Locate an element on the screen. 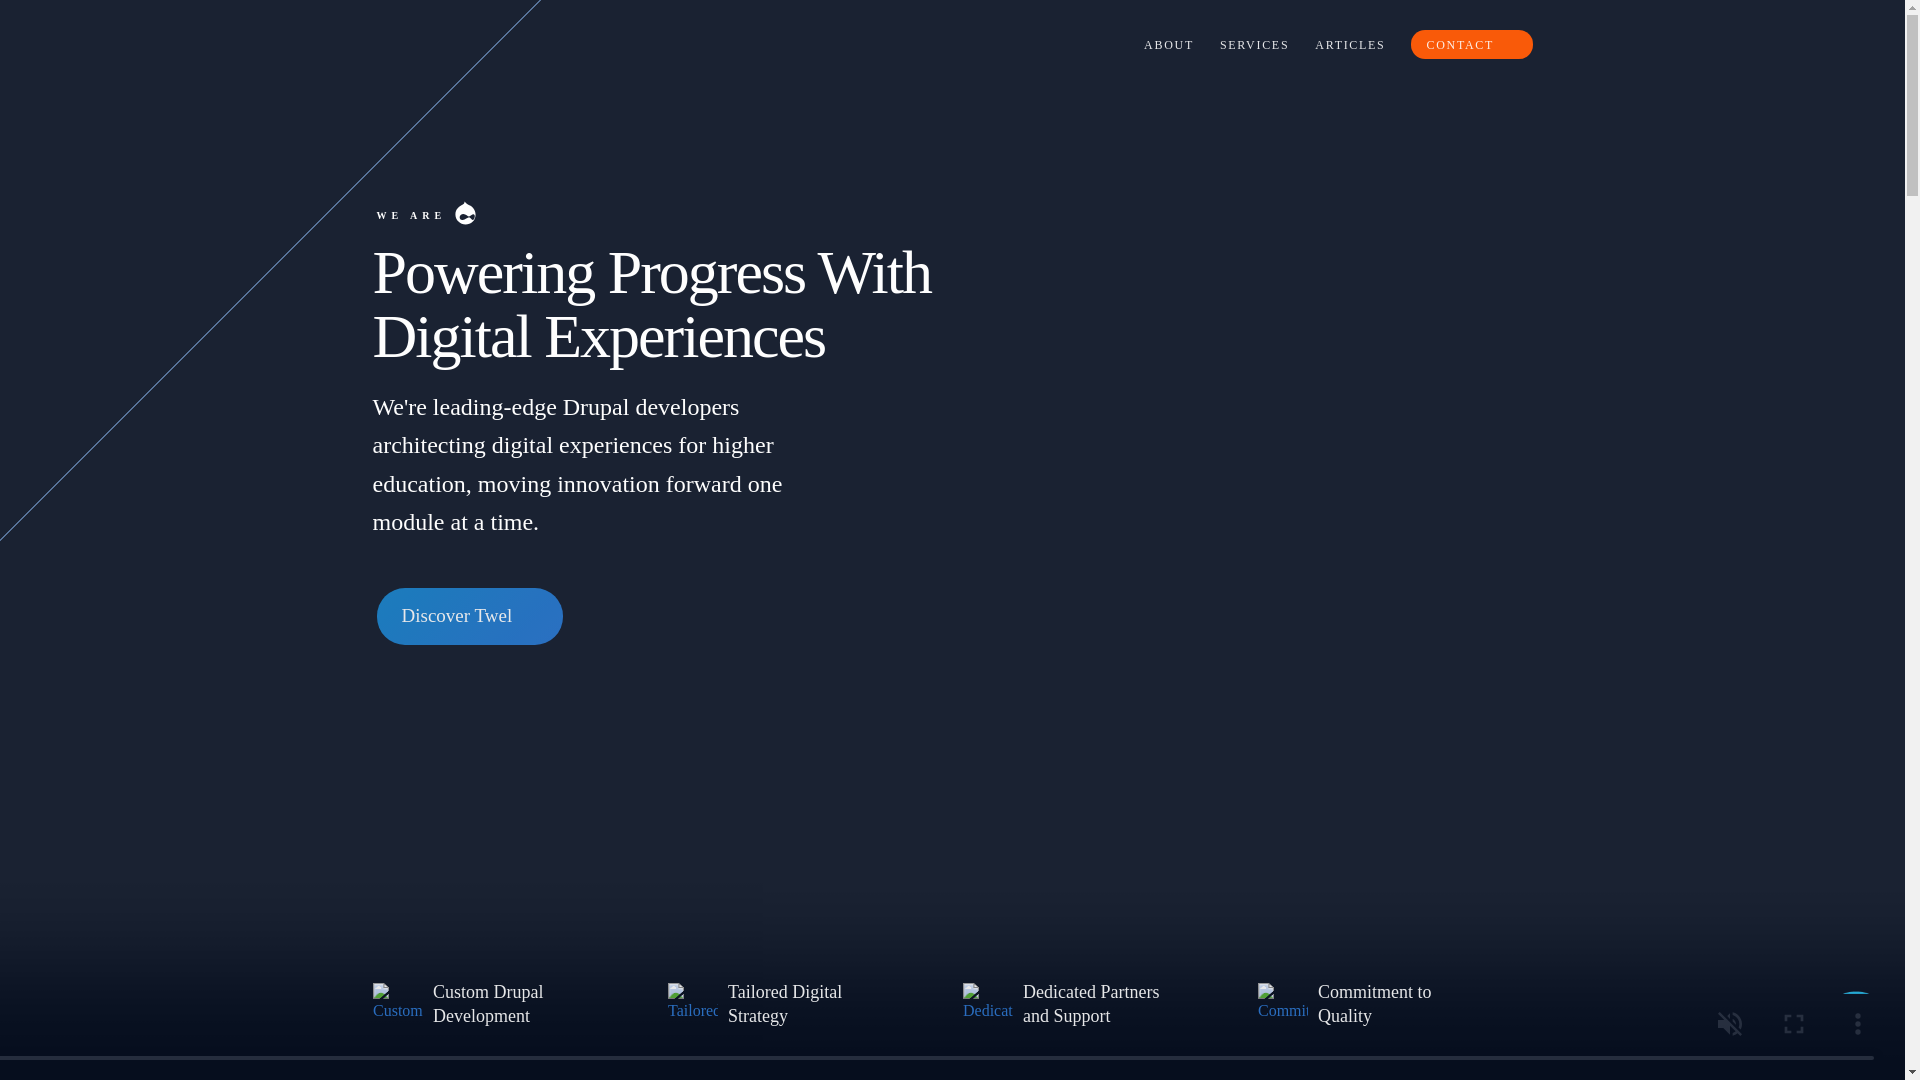 The width and height of the screenshot is (1920, 1080). About Twel is located at coordinates (488, 1004).